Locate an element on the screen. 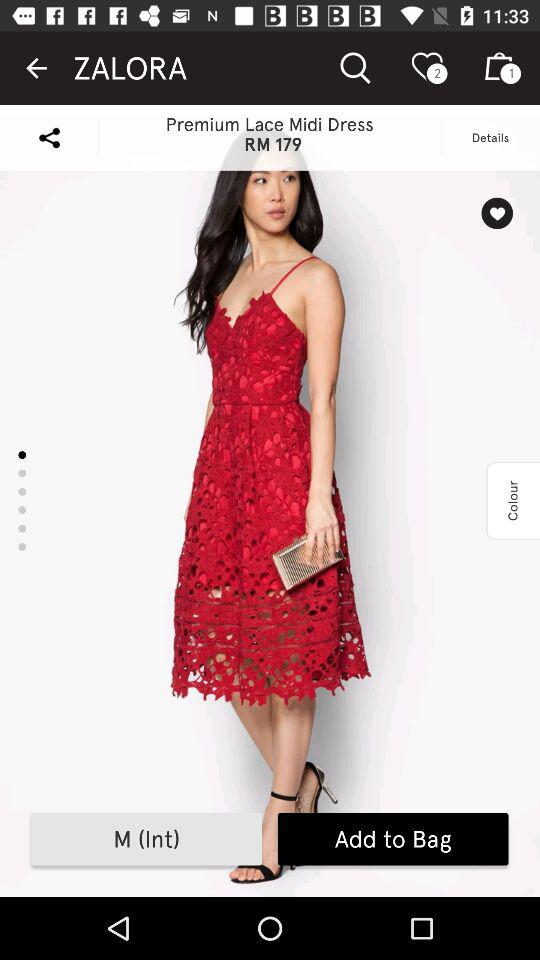  turn on item next to m (int) is located at coordinates (392, 839).